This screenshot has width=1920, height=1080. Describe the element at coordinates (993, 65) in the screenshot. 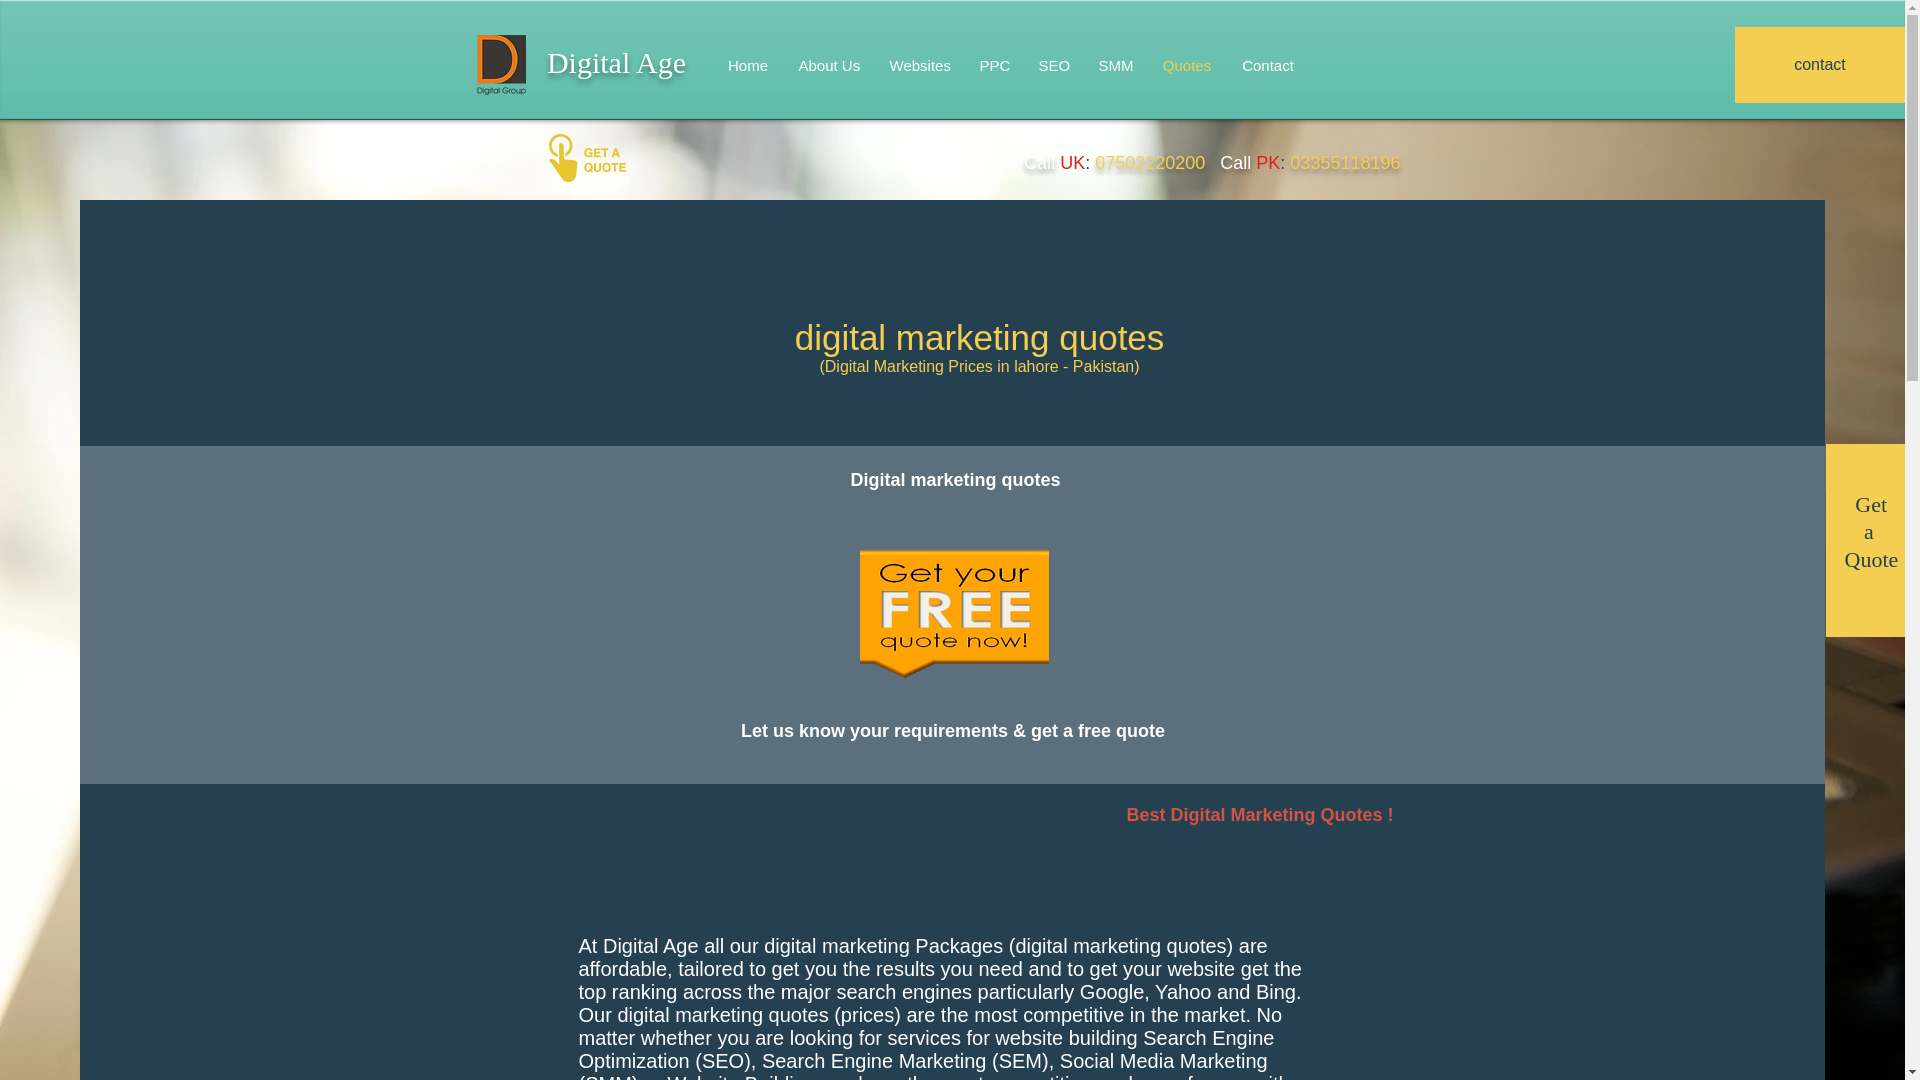

I see `PPC` at that location.